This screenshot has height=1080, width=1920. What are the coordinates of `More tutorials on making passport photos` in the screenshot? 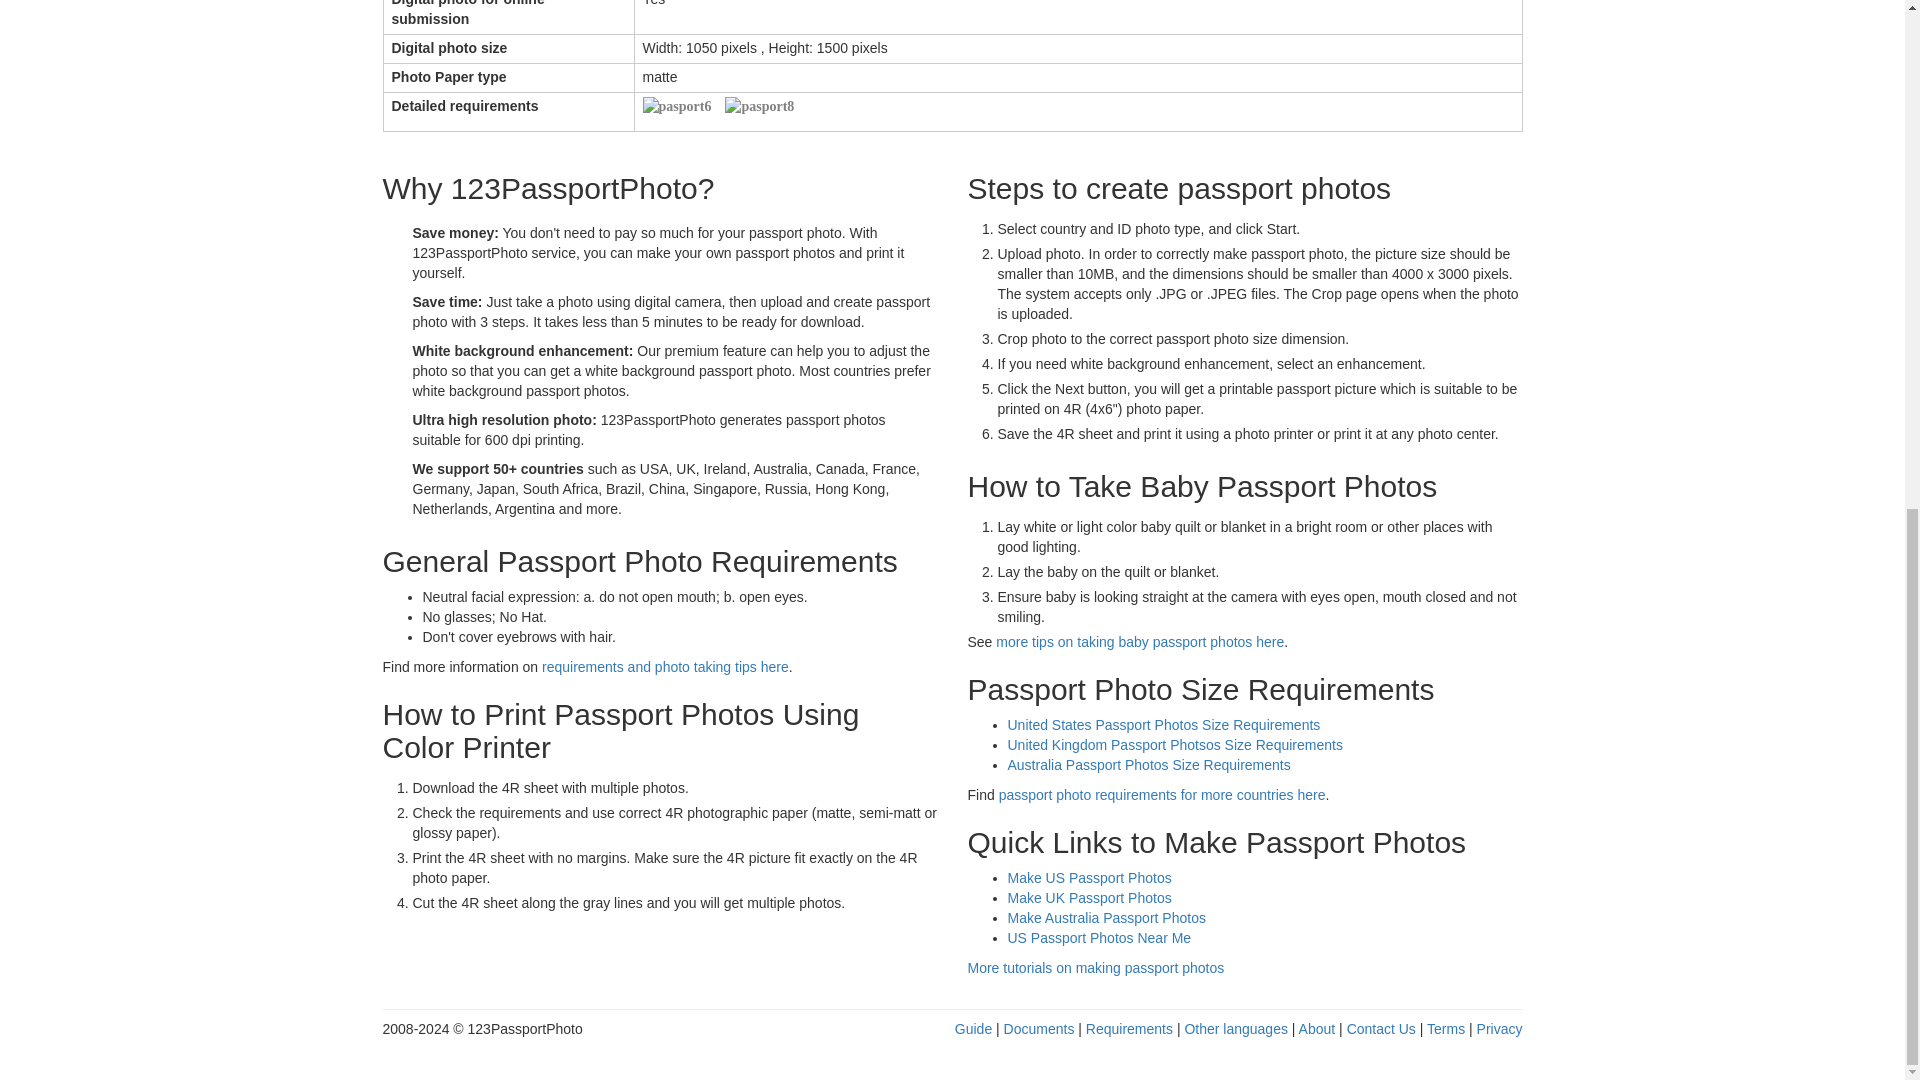 It's located at (1096, 968).